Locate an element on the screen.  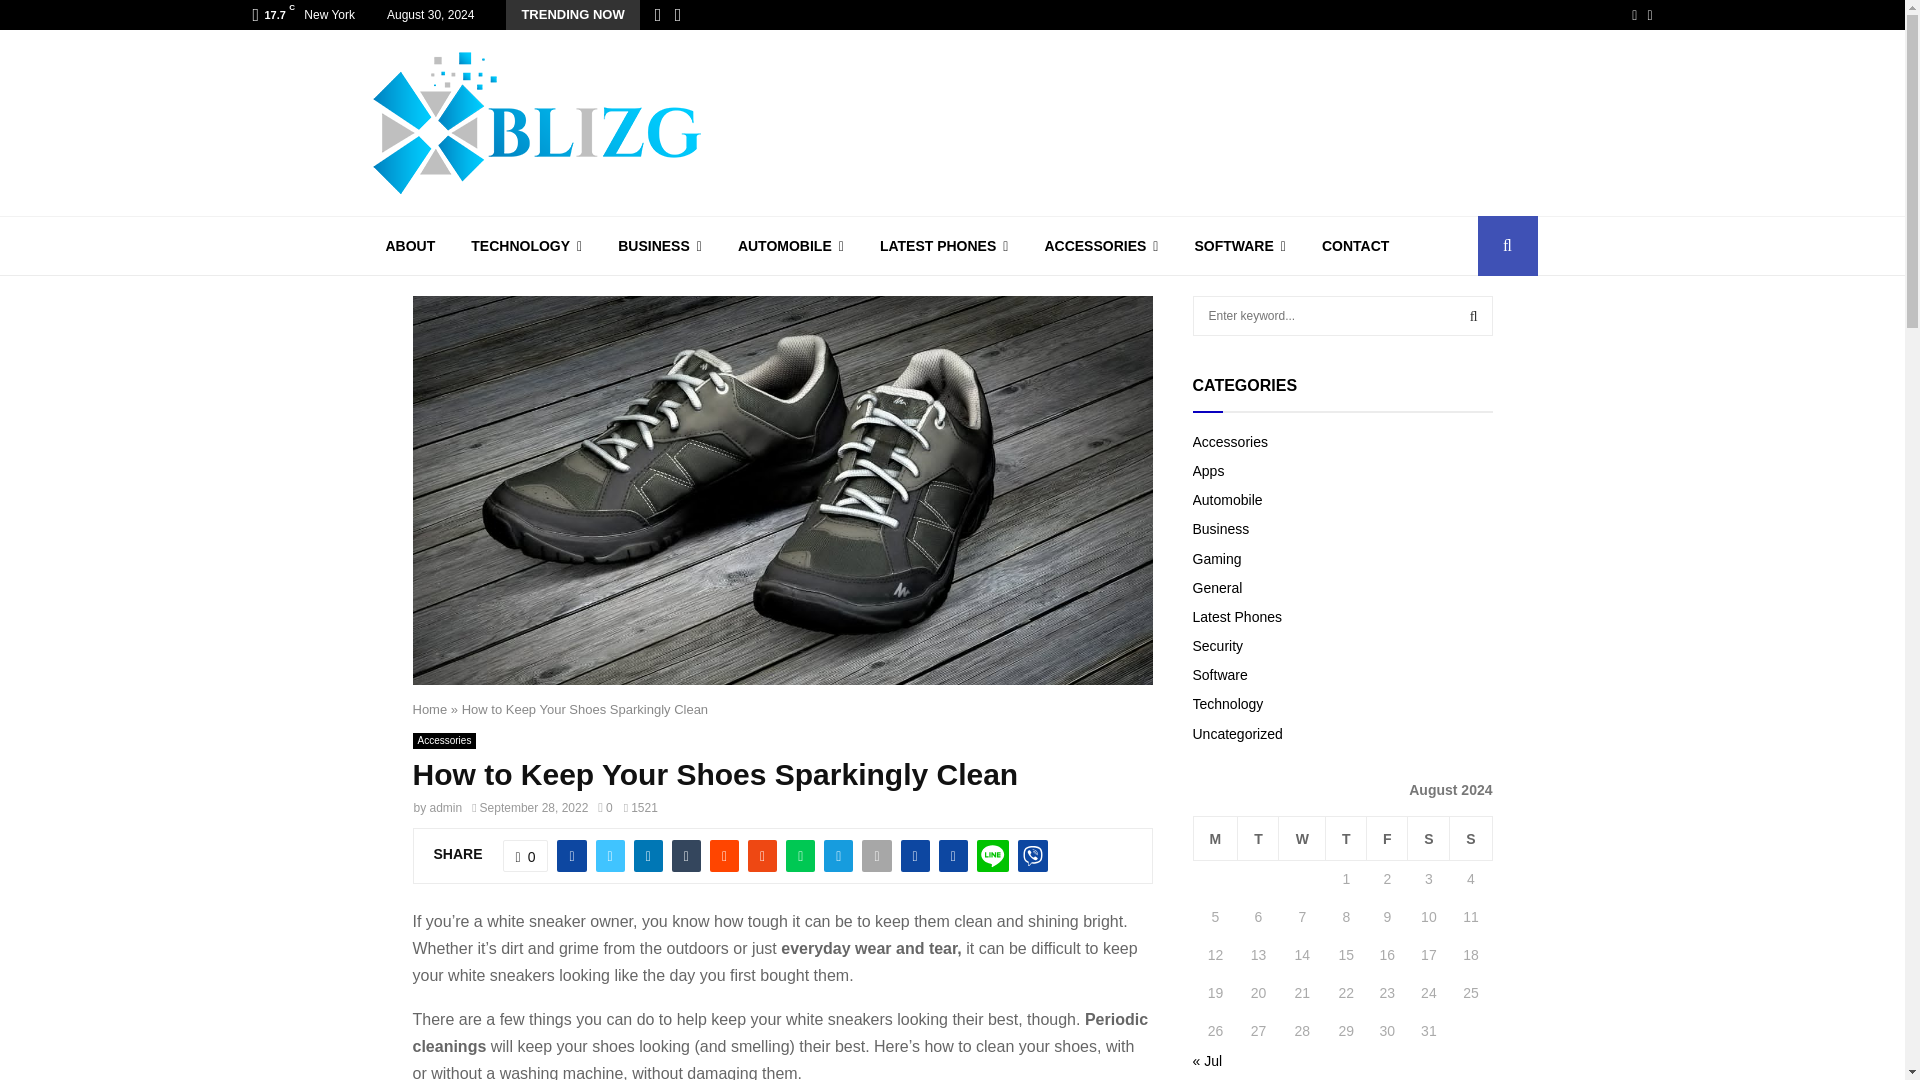
TECHNOLOGY is located at coordinates (526, 246).